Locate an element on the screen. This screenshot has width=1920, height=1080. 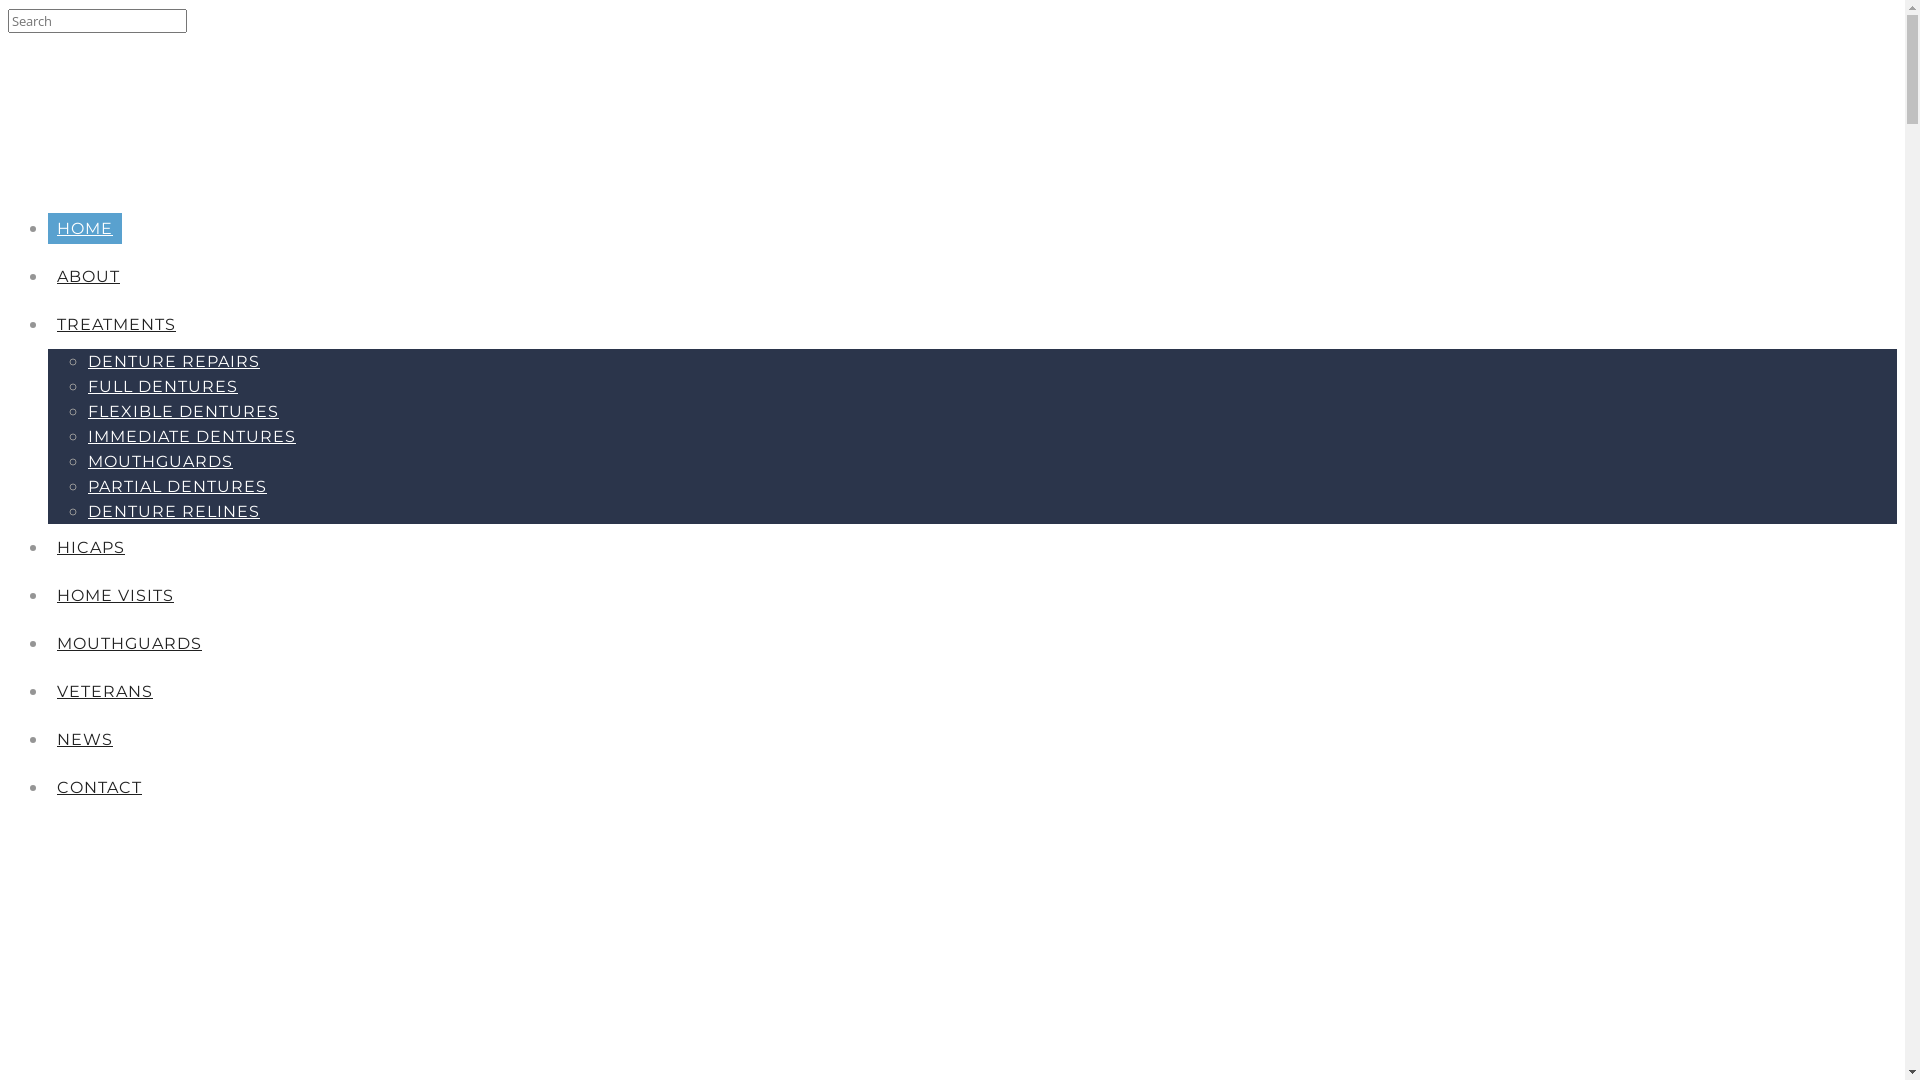
HOME VISITS is located at coordinates (116, 596).